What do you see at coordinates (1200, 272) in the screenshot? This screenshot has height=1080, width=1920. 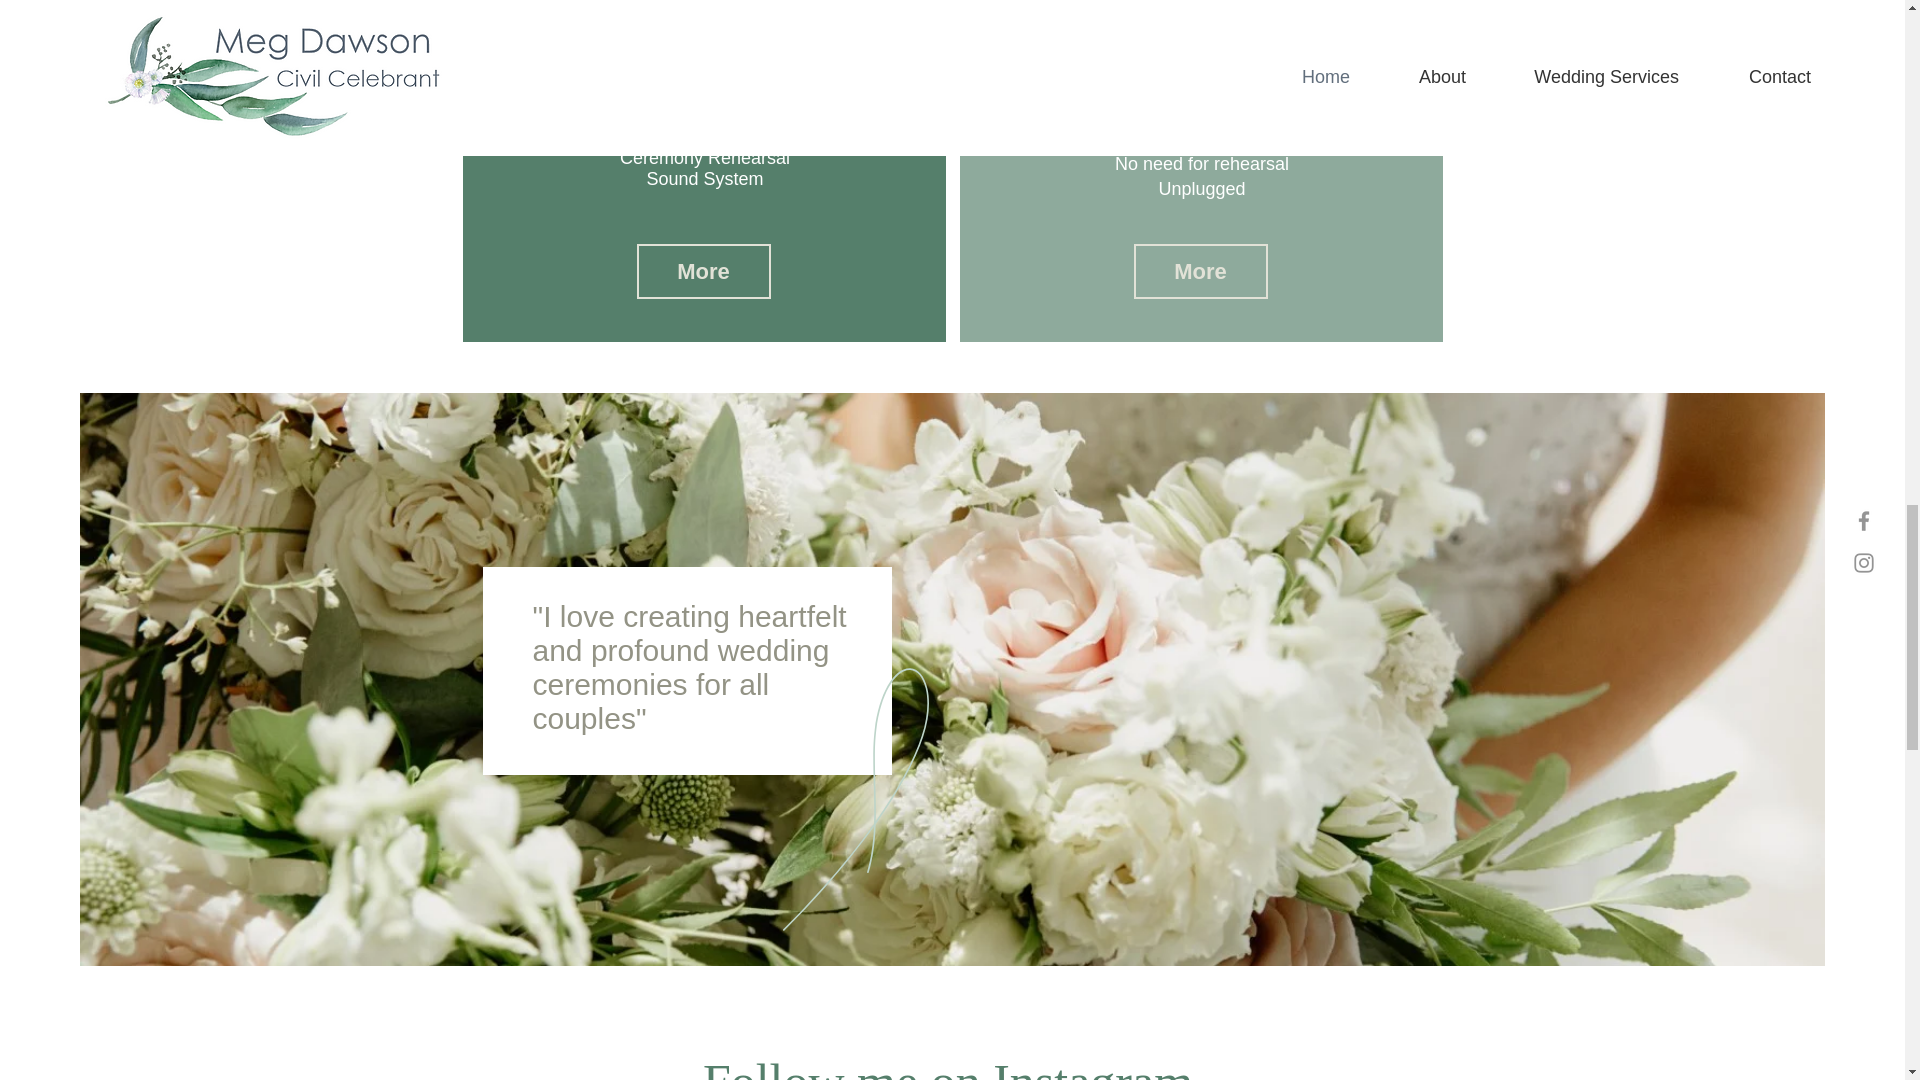 I see `More` at bounding box center [1200, 272].